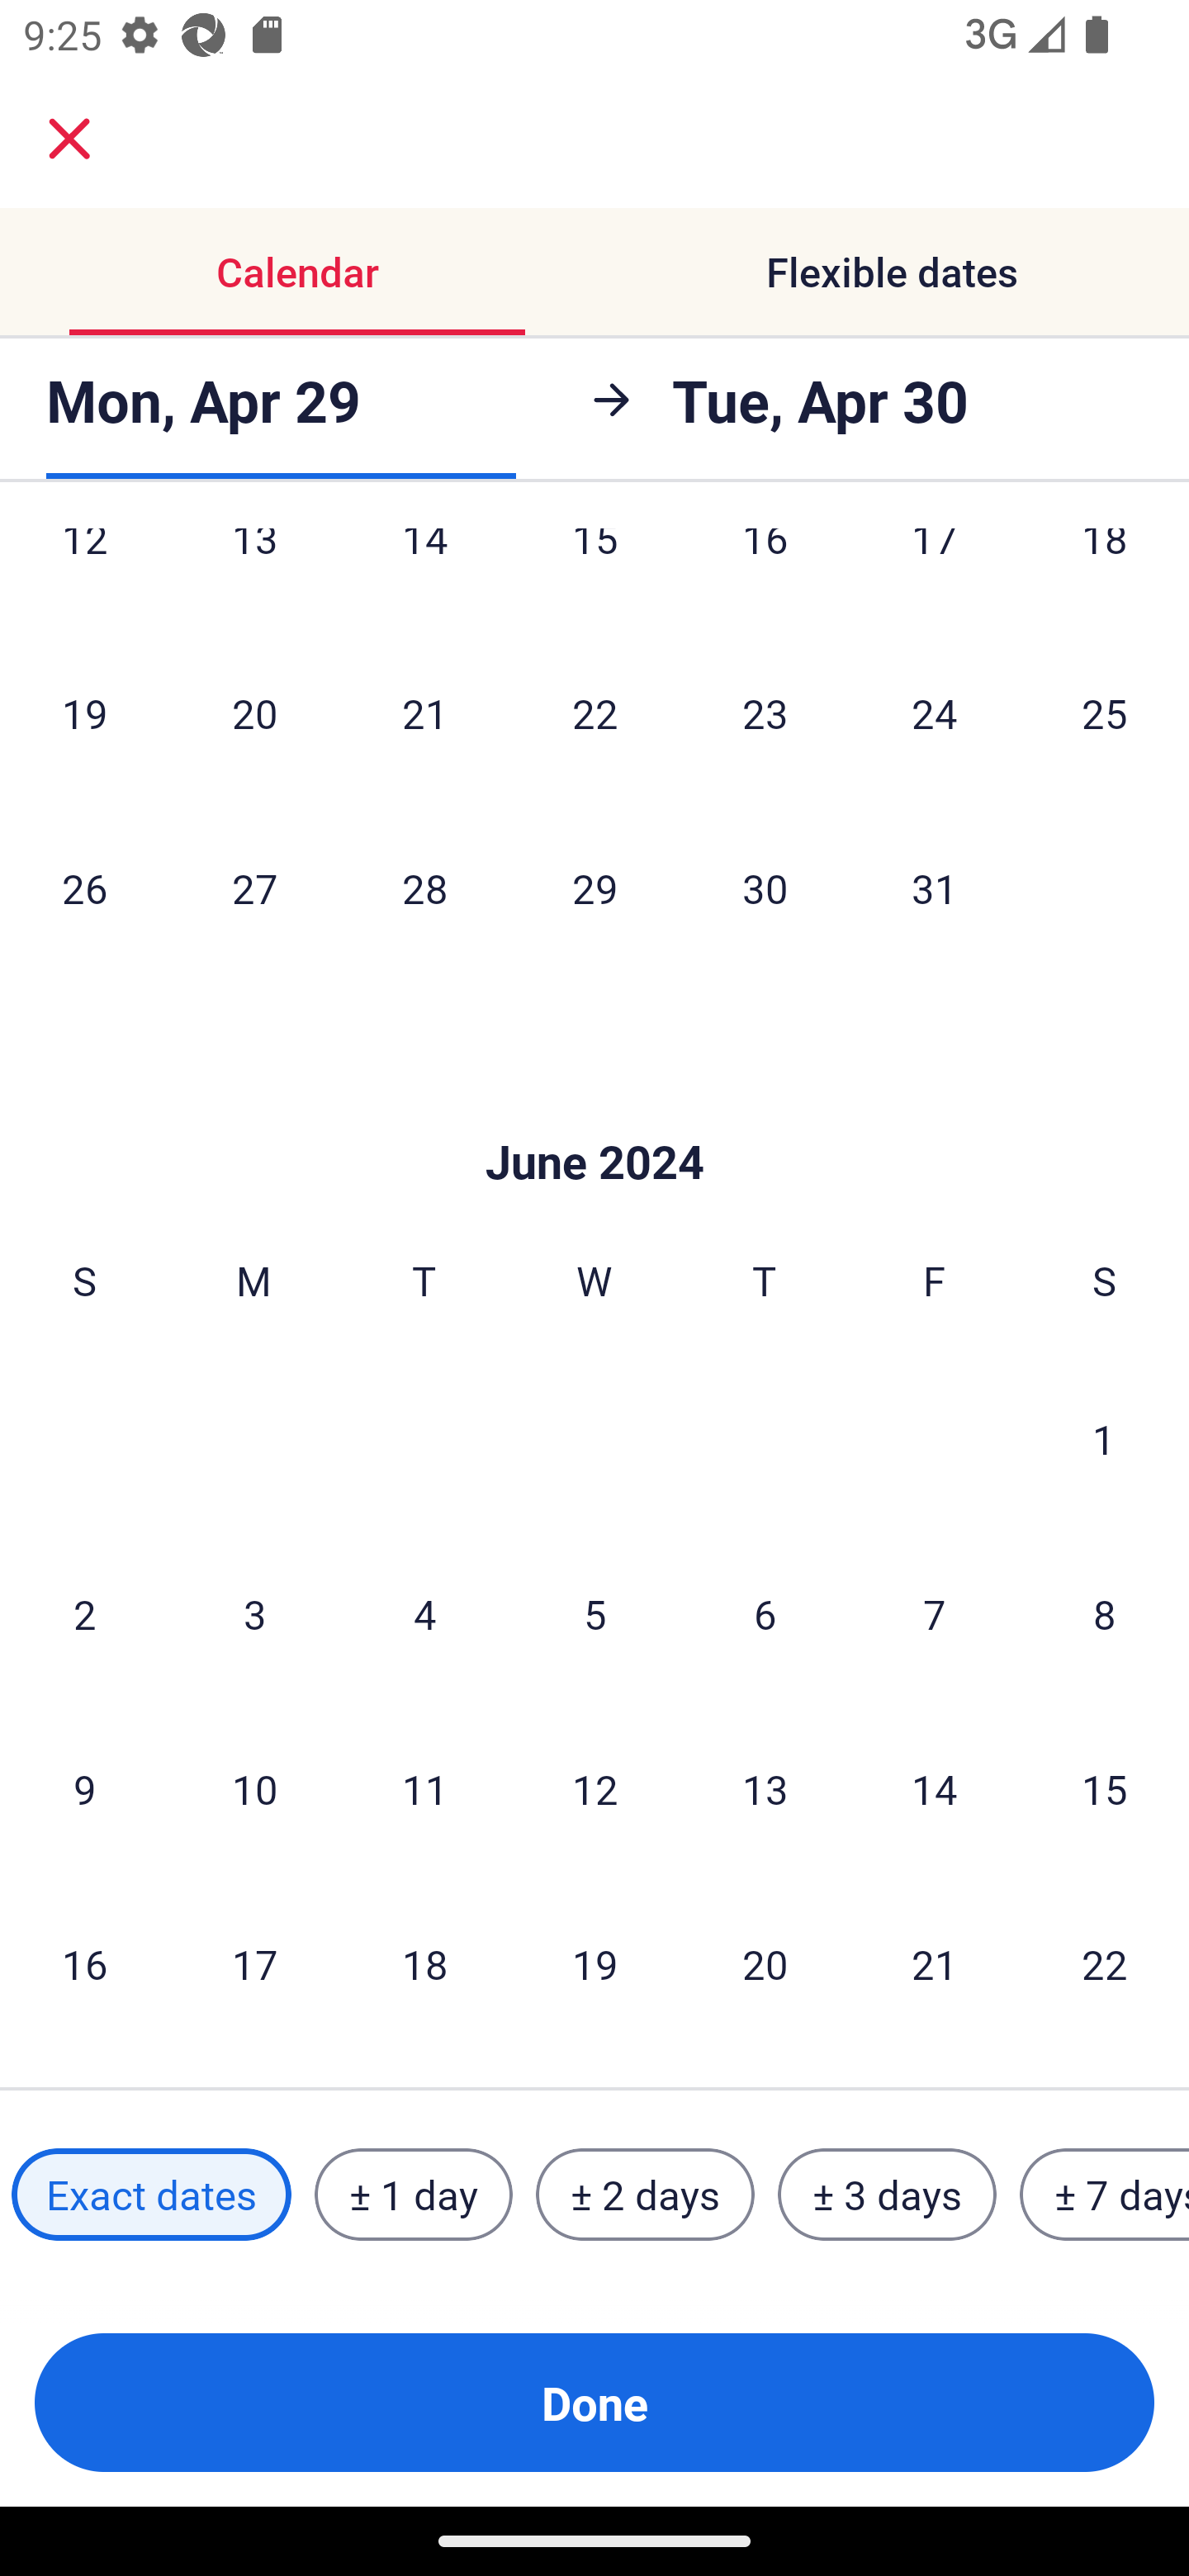 This screenshot has width=1189, height=2576. I want to click on Done, so click(594, 2403).